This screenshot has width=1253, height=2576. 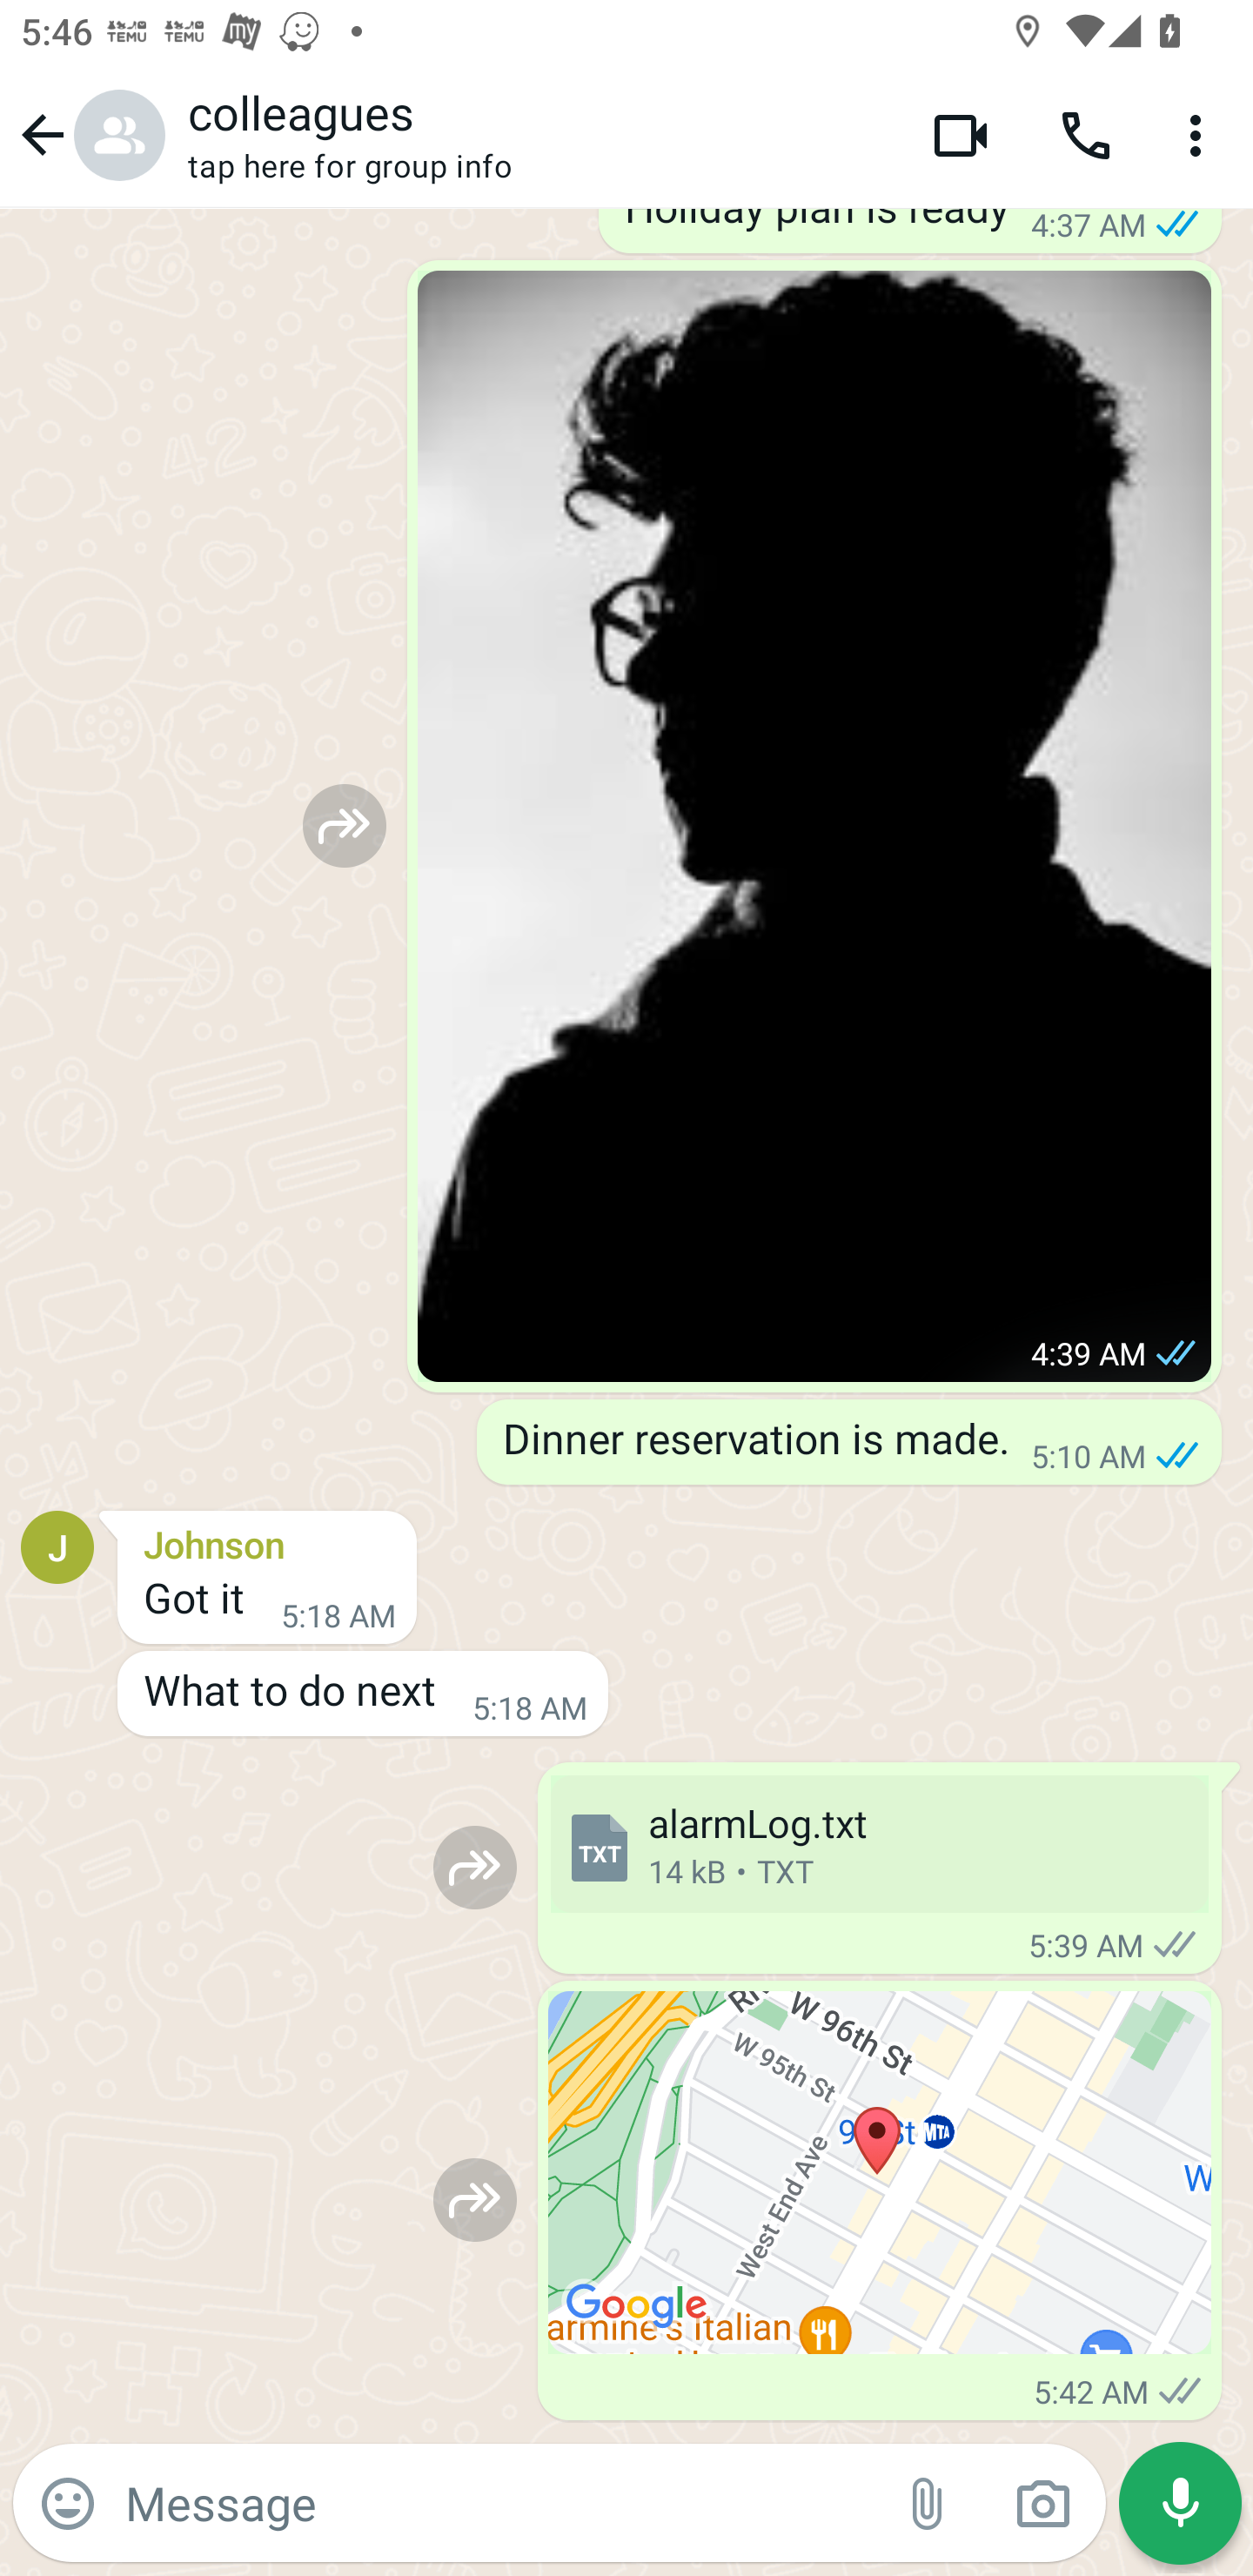 What do you see at coordinates (1201, 134) in the screenshot?
I see `More options` at bounding box center [1201, 134].